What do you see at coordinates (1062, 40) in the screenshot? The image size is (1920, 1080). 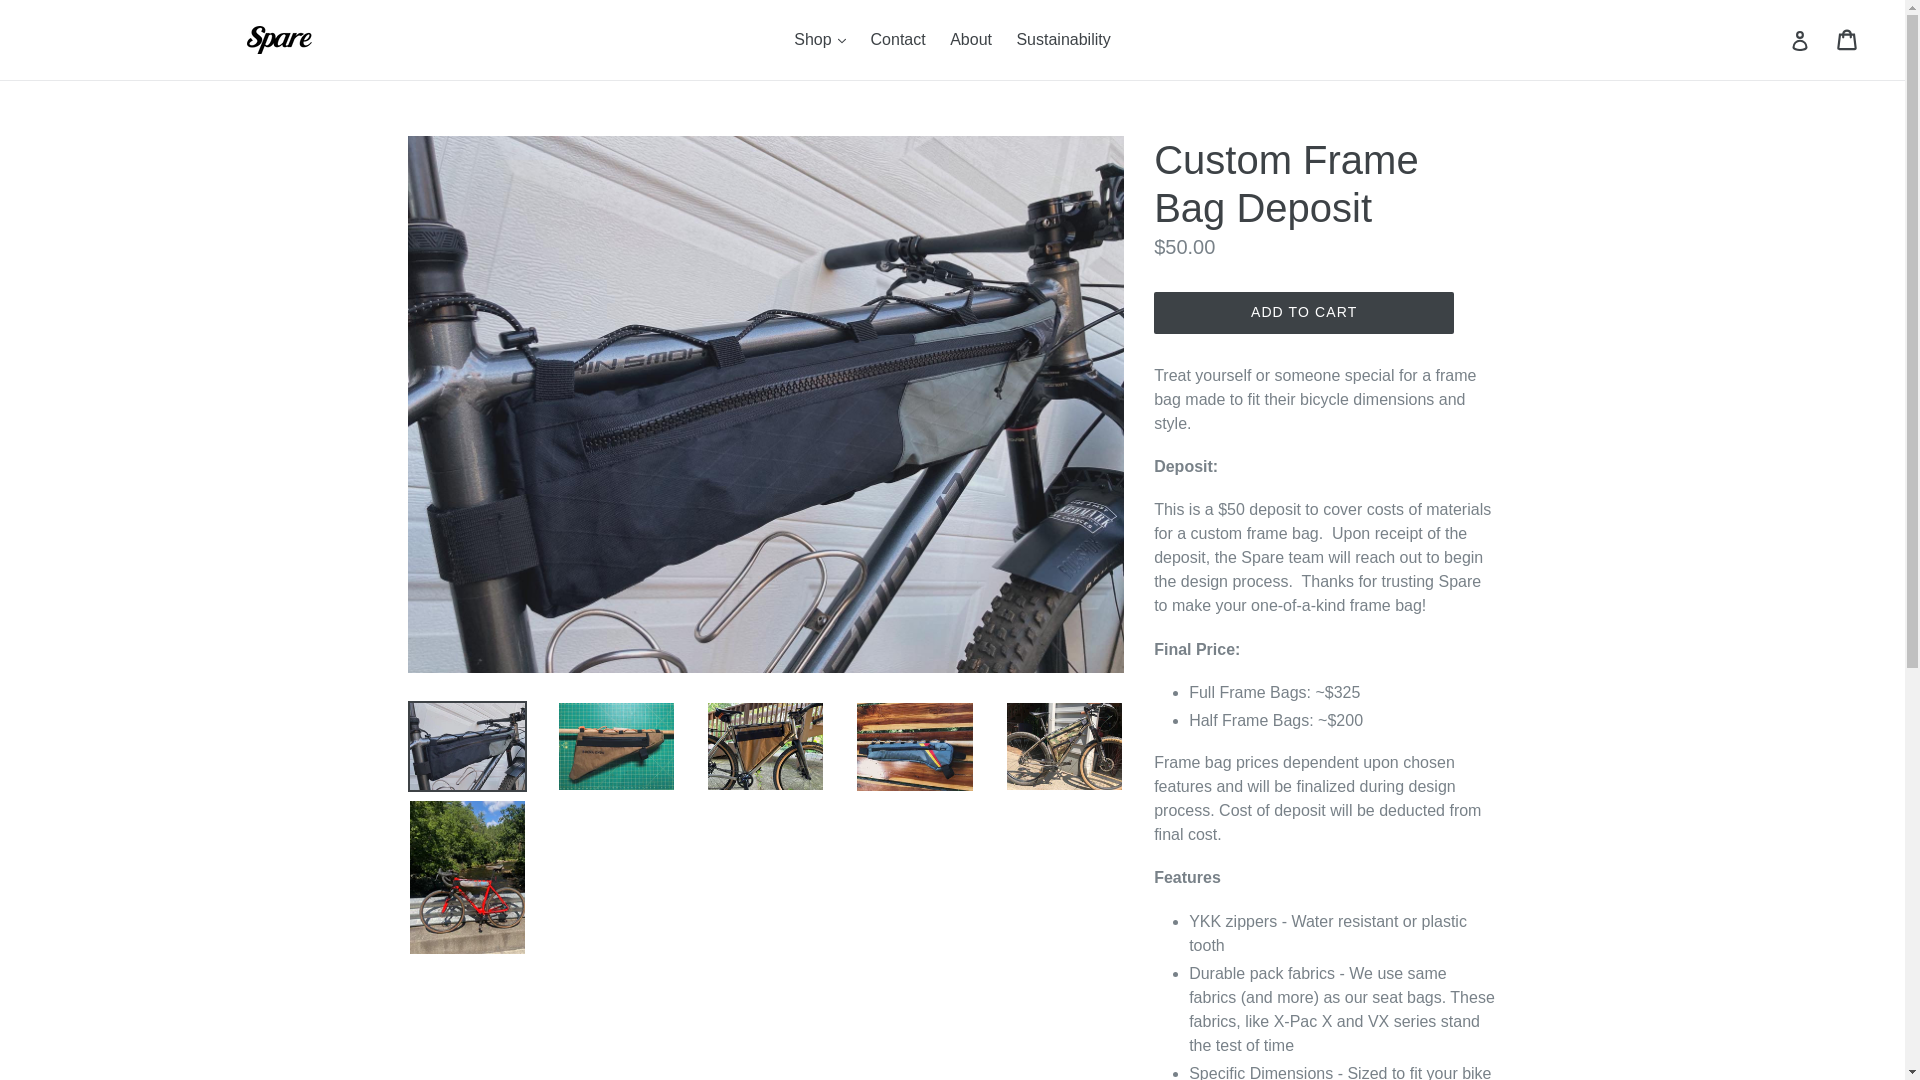 I see `Sustainability` at bounding box center [1062, 40].